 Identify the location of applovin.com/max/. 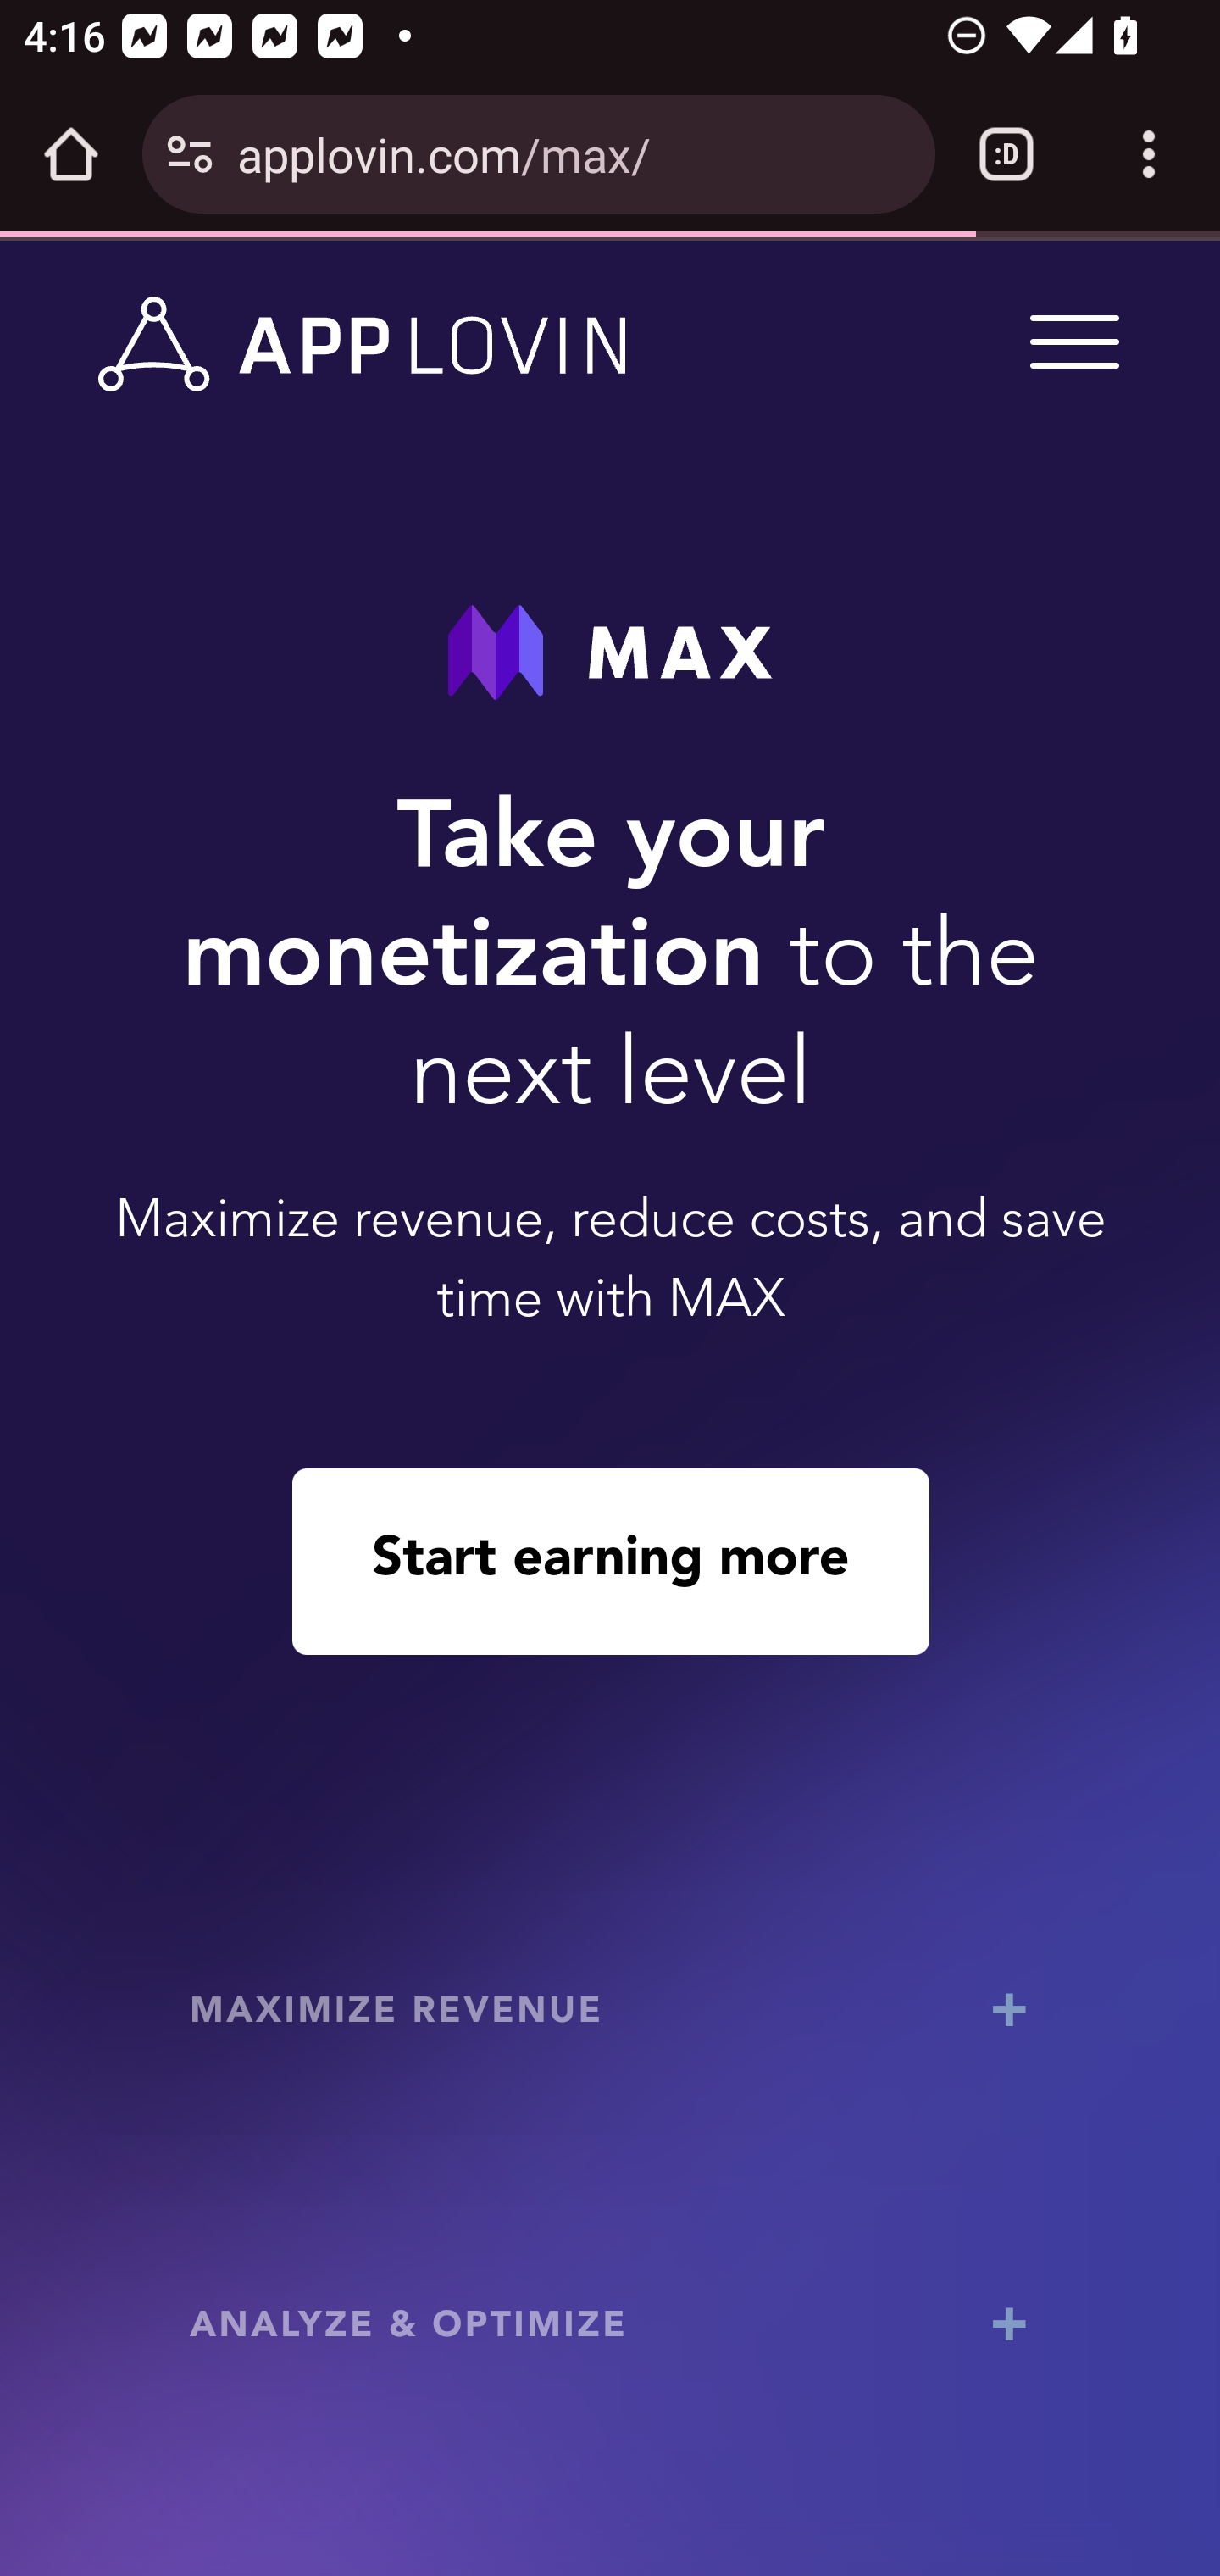
(574, 153).